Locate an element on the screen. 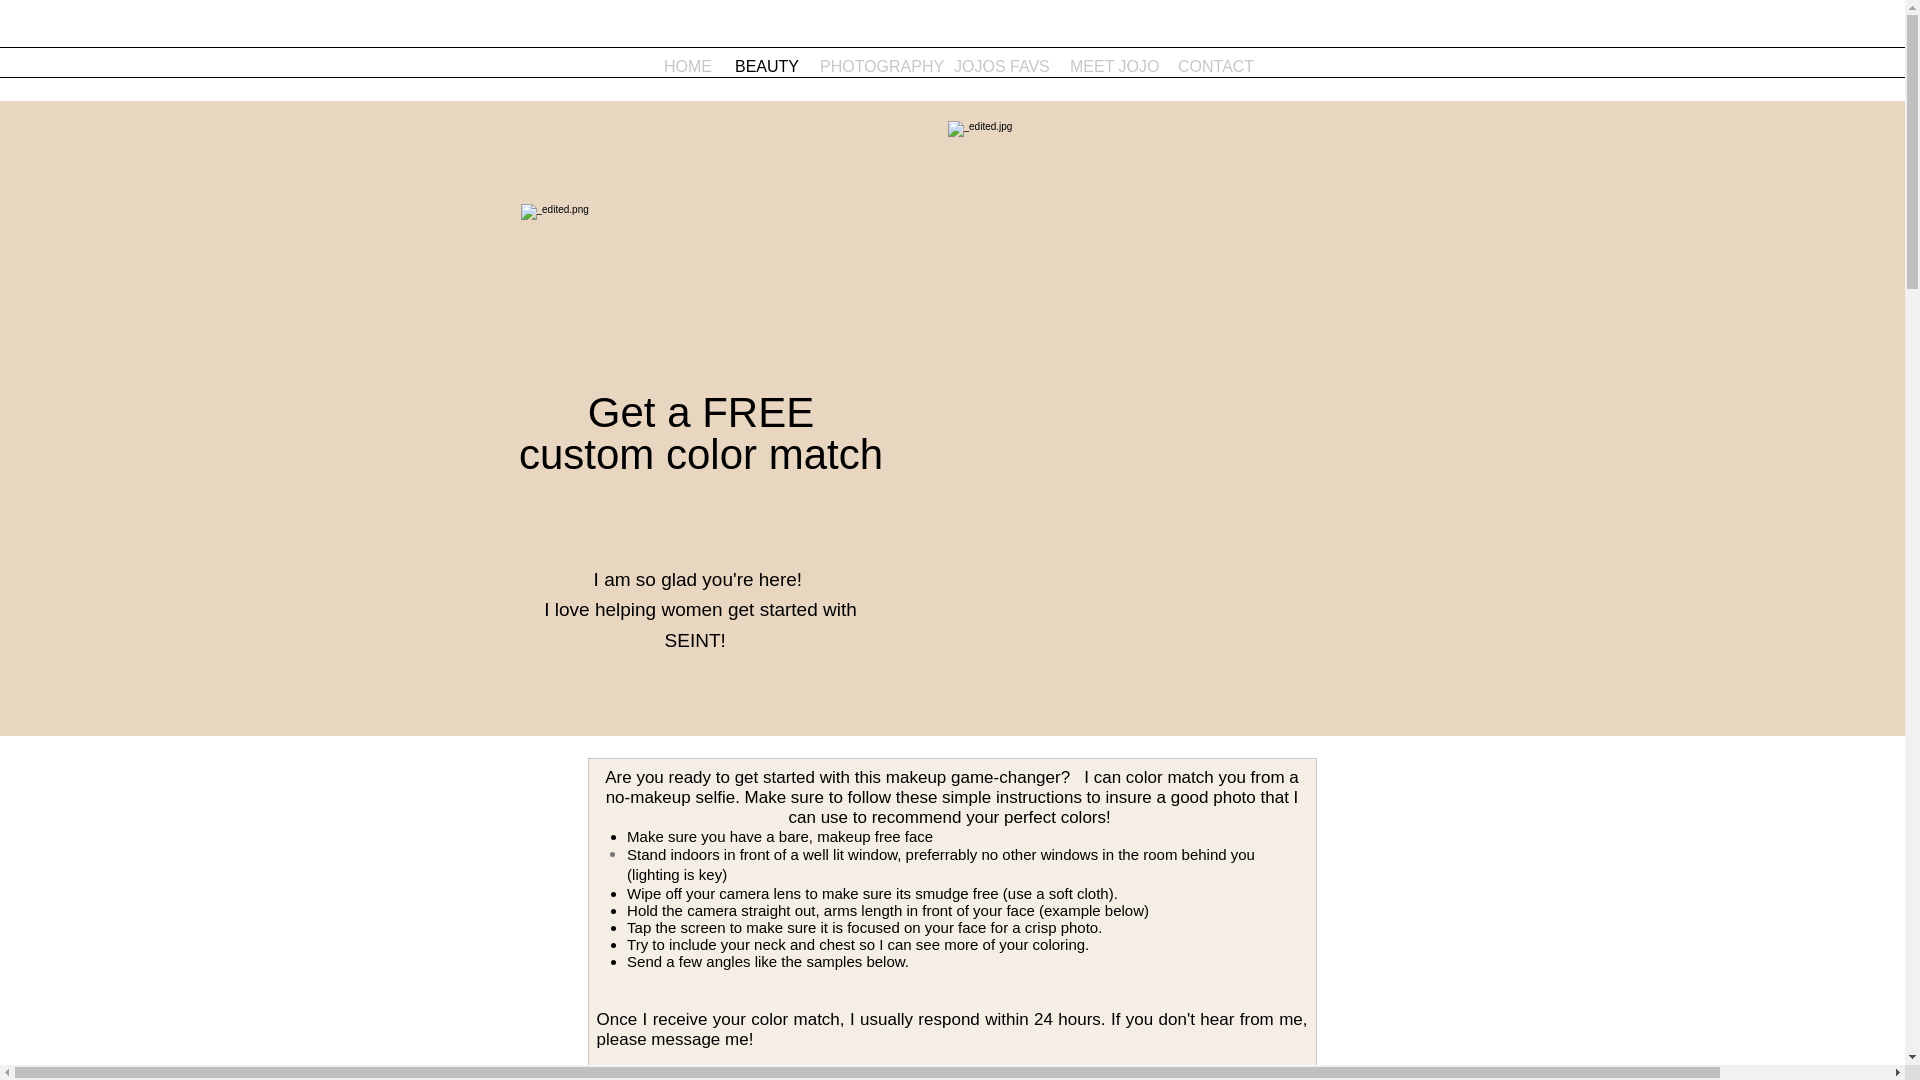  JOJOS FAVS is located at coordinates (996, 66).